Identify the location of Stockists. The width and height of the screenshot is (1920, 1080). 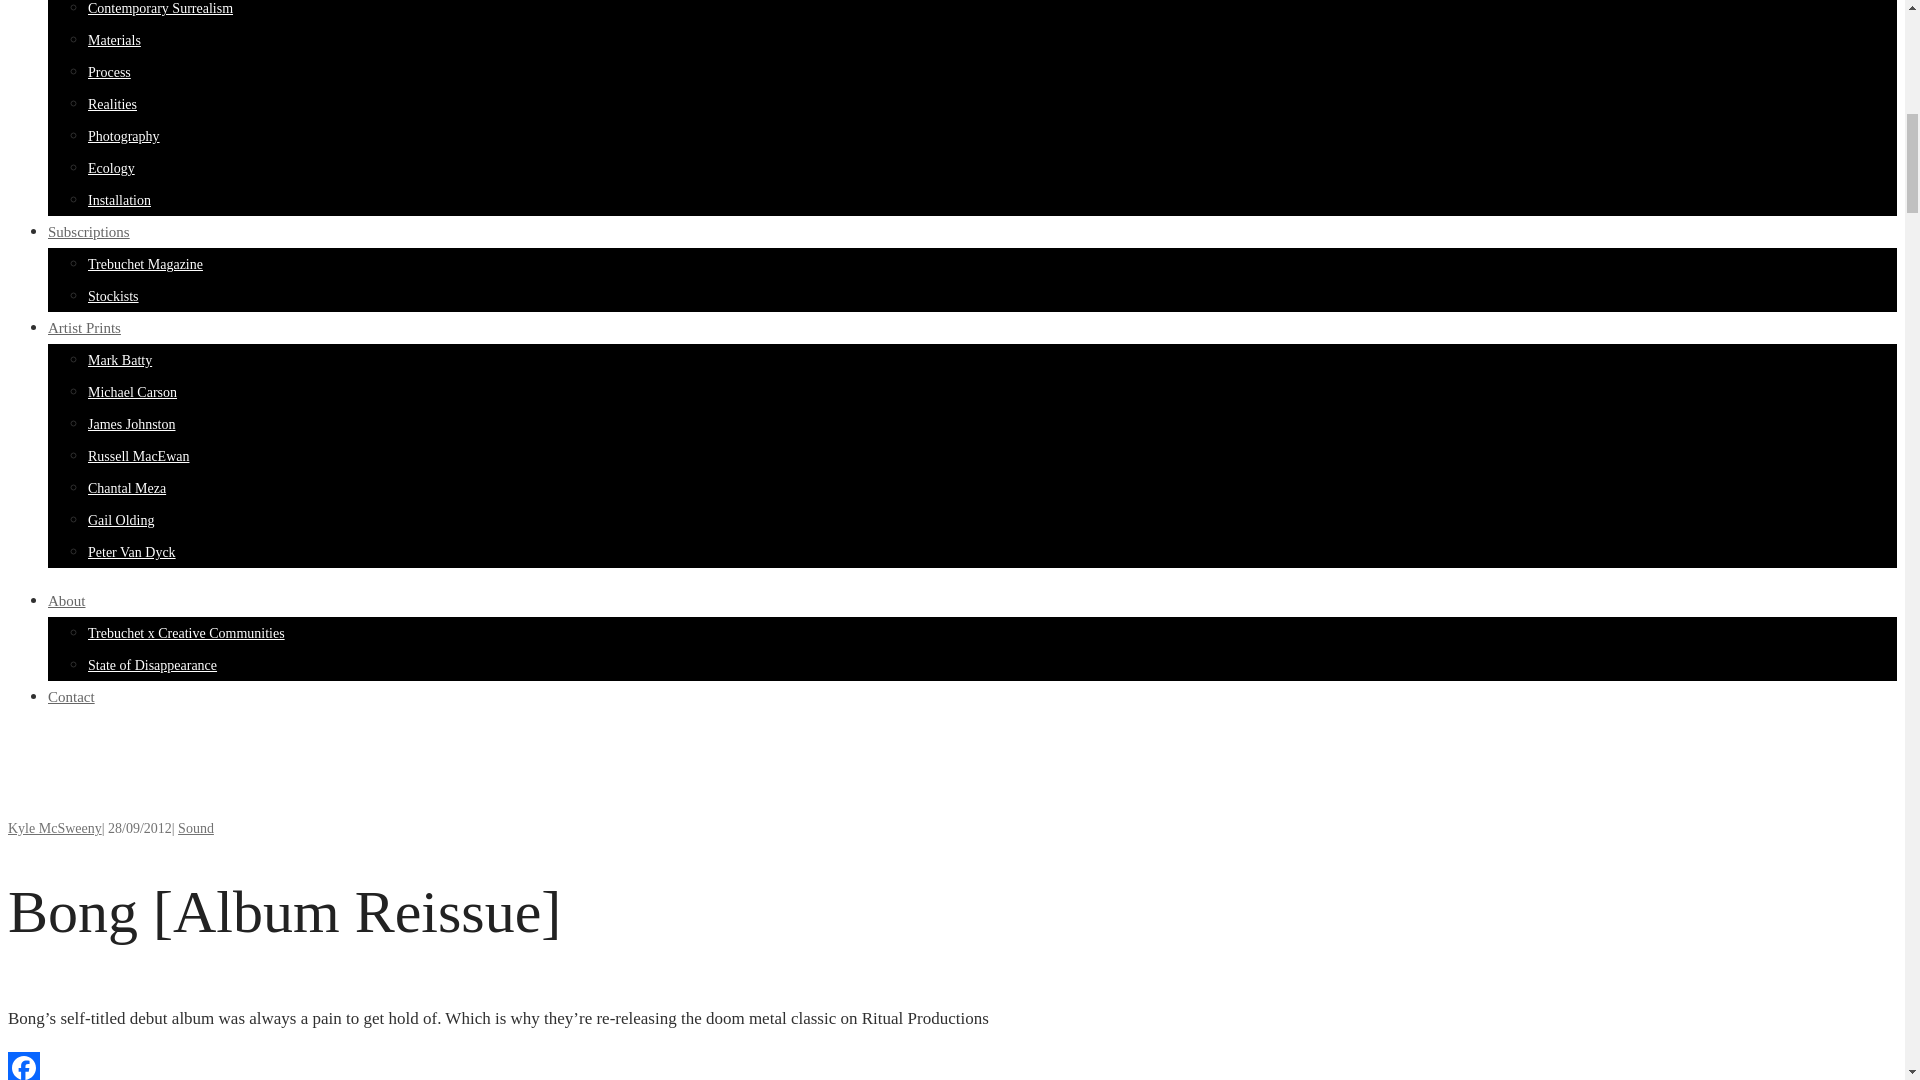
(113, 296).